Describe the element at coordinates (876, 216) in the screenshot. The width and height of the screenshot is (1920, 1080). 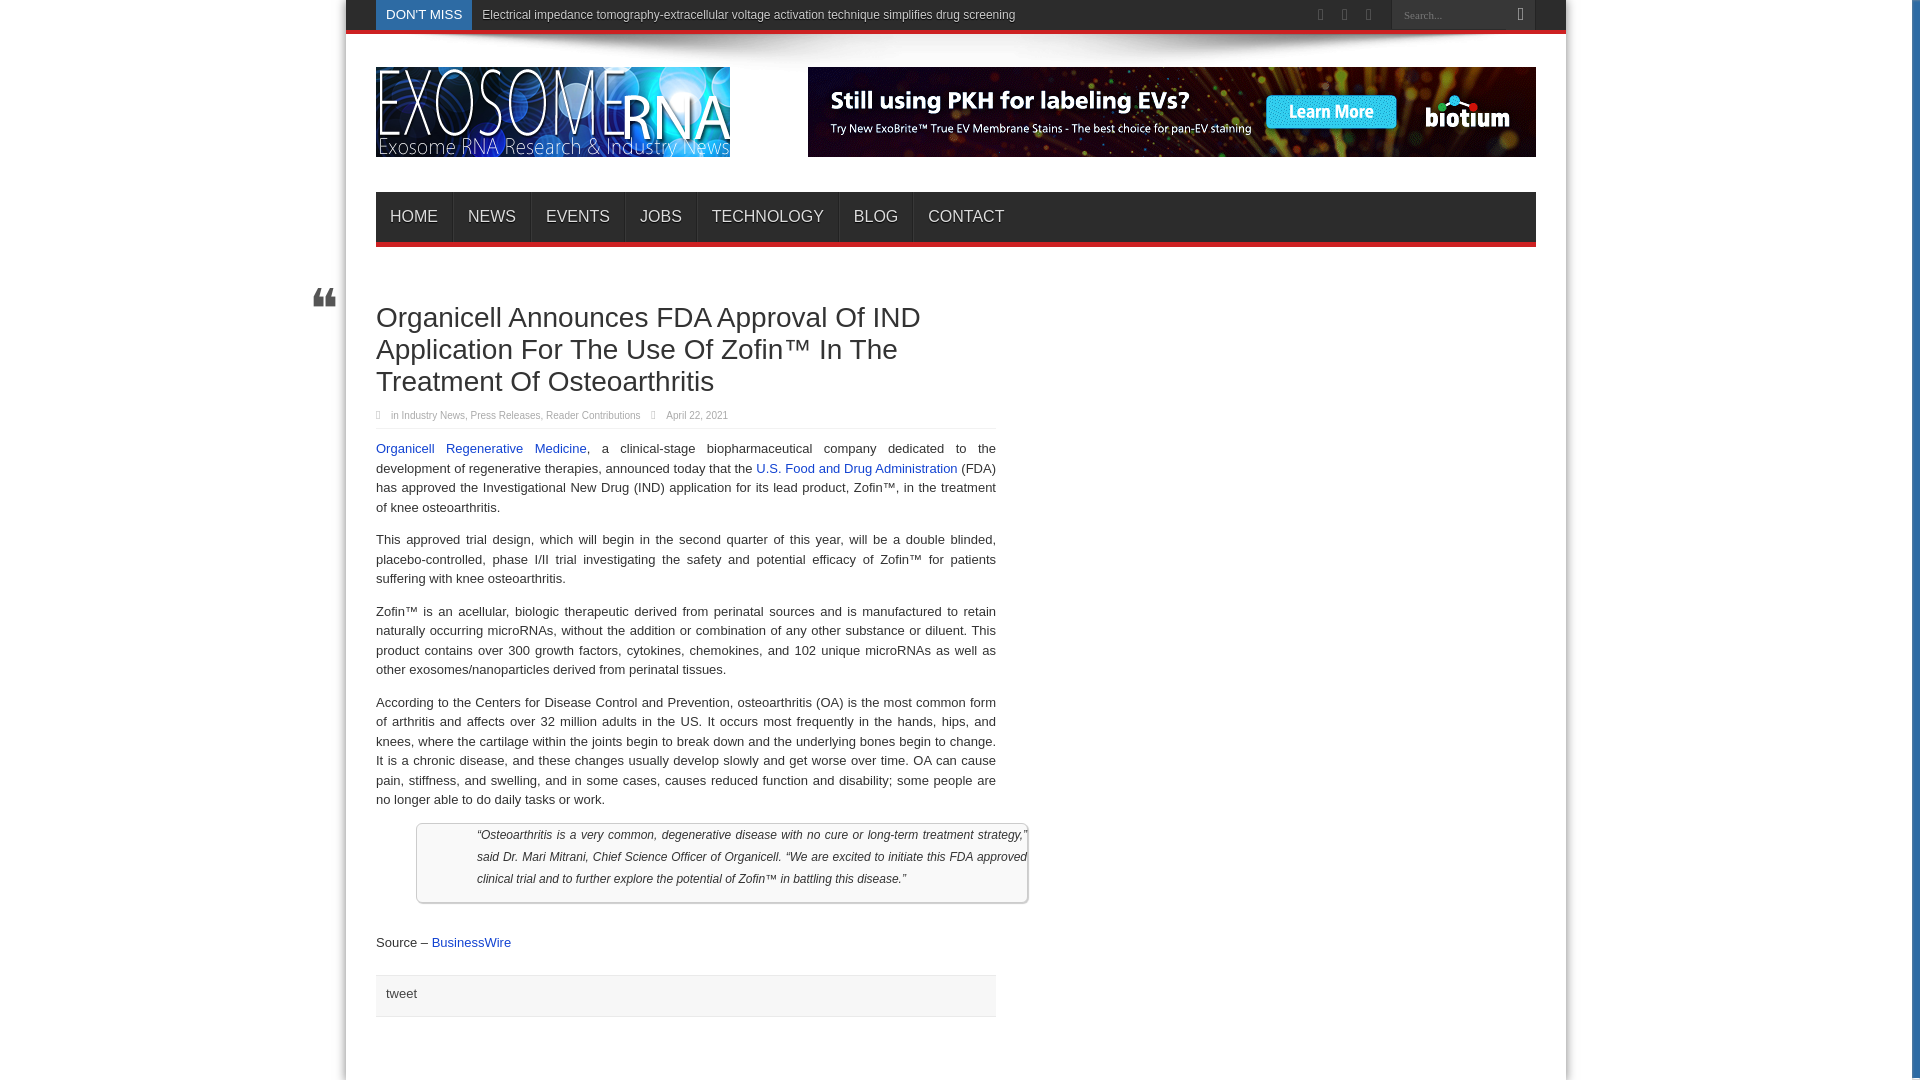
I see `BLOG` at that location.